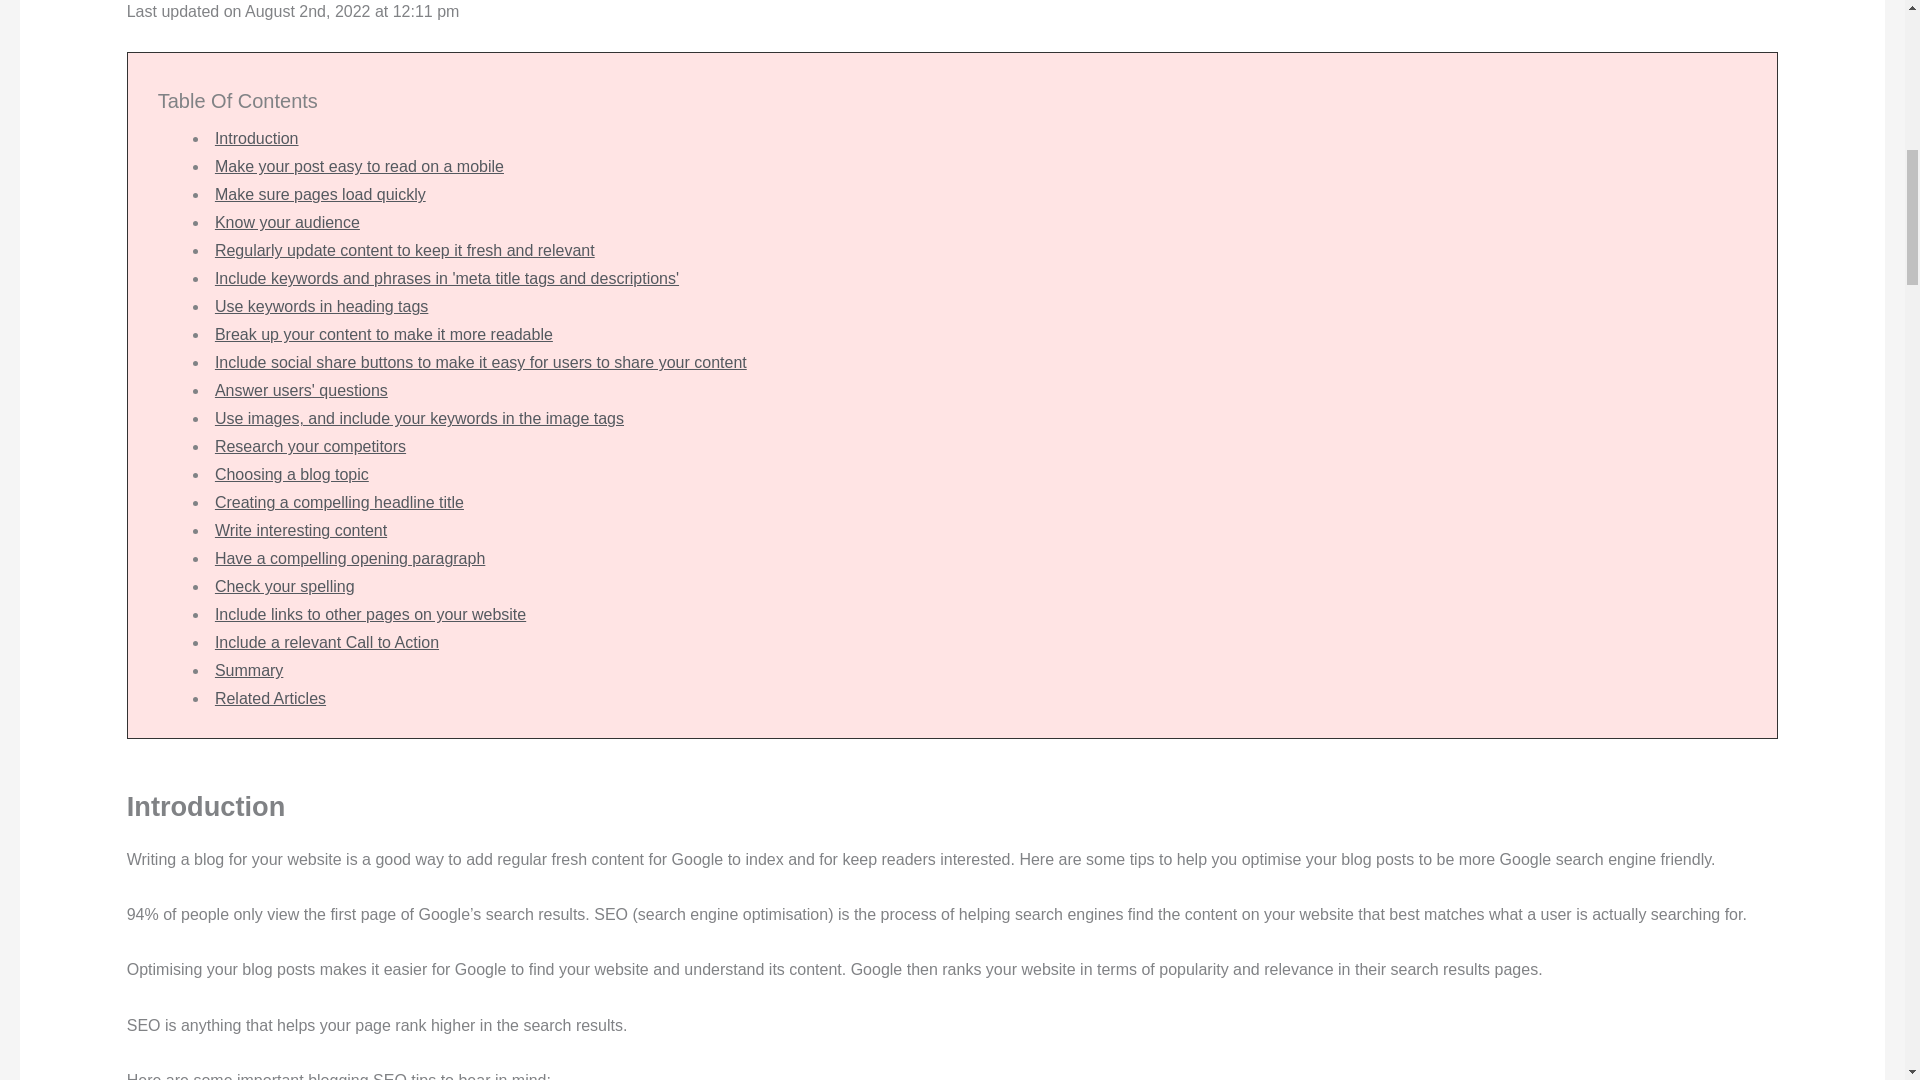  I want to click on Introduction, so click(257, 138).